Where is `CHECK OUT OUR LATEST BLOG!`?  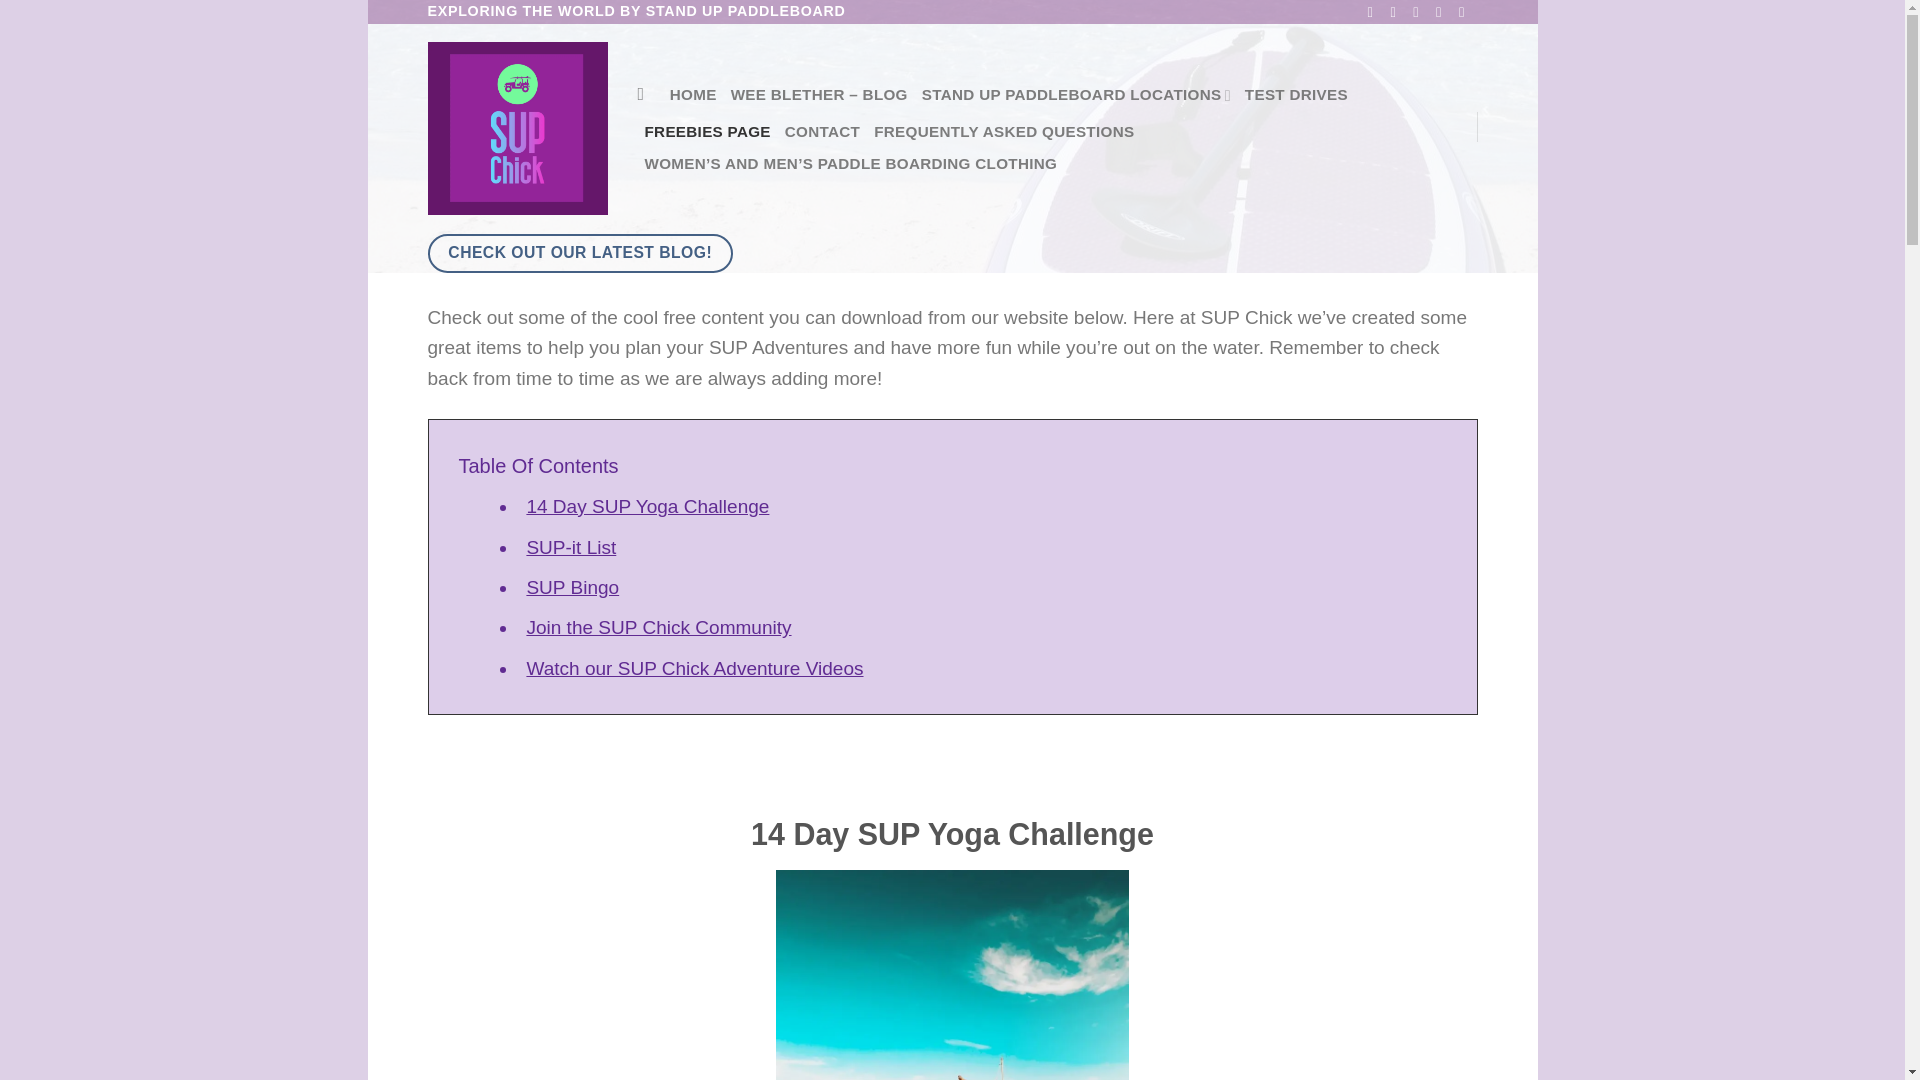
CHECK OUT OUR LATEST BLOG! is located at coordinates (580, 254).